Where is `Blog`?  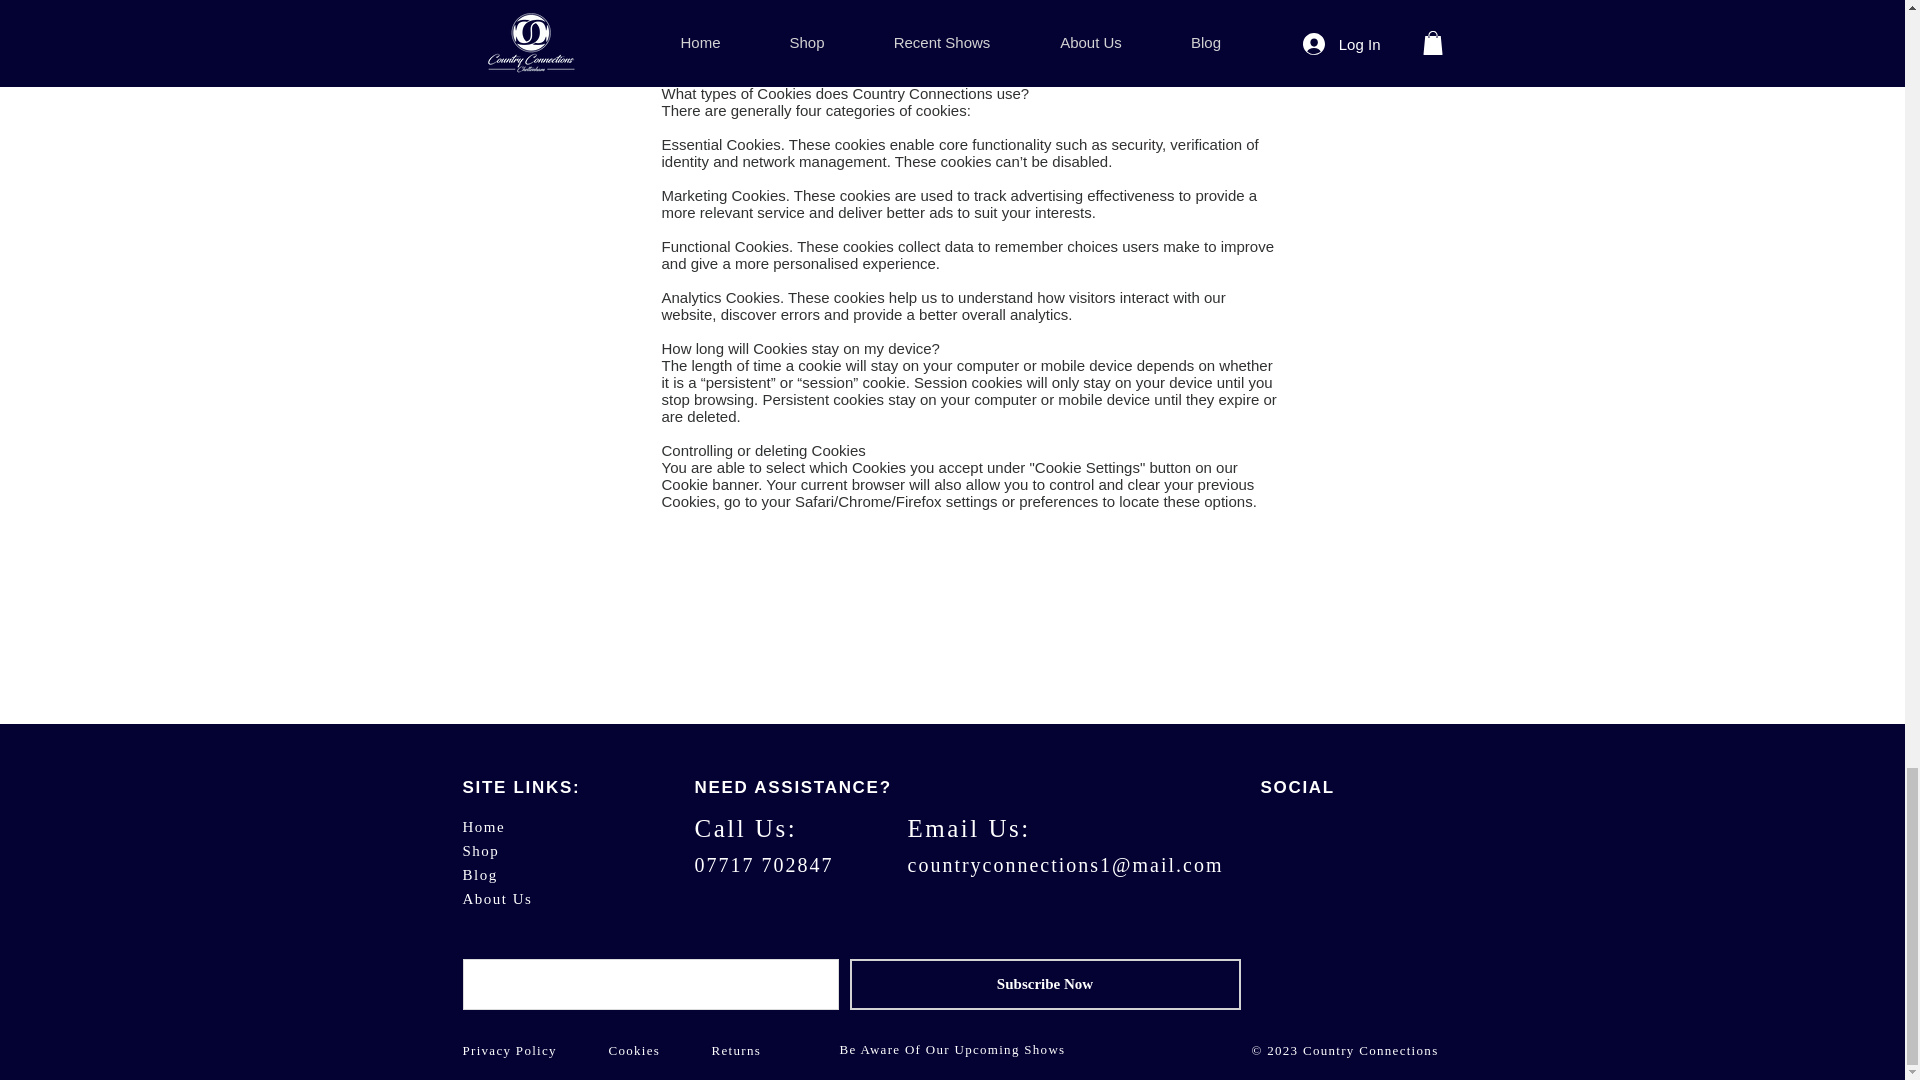
Blog is located at coordinates (480, 874).